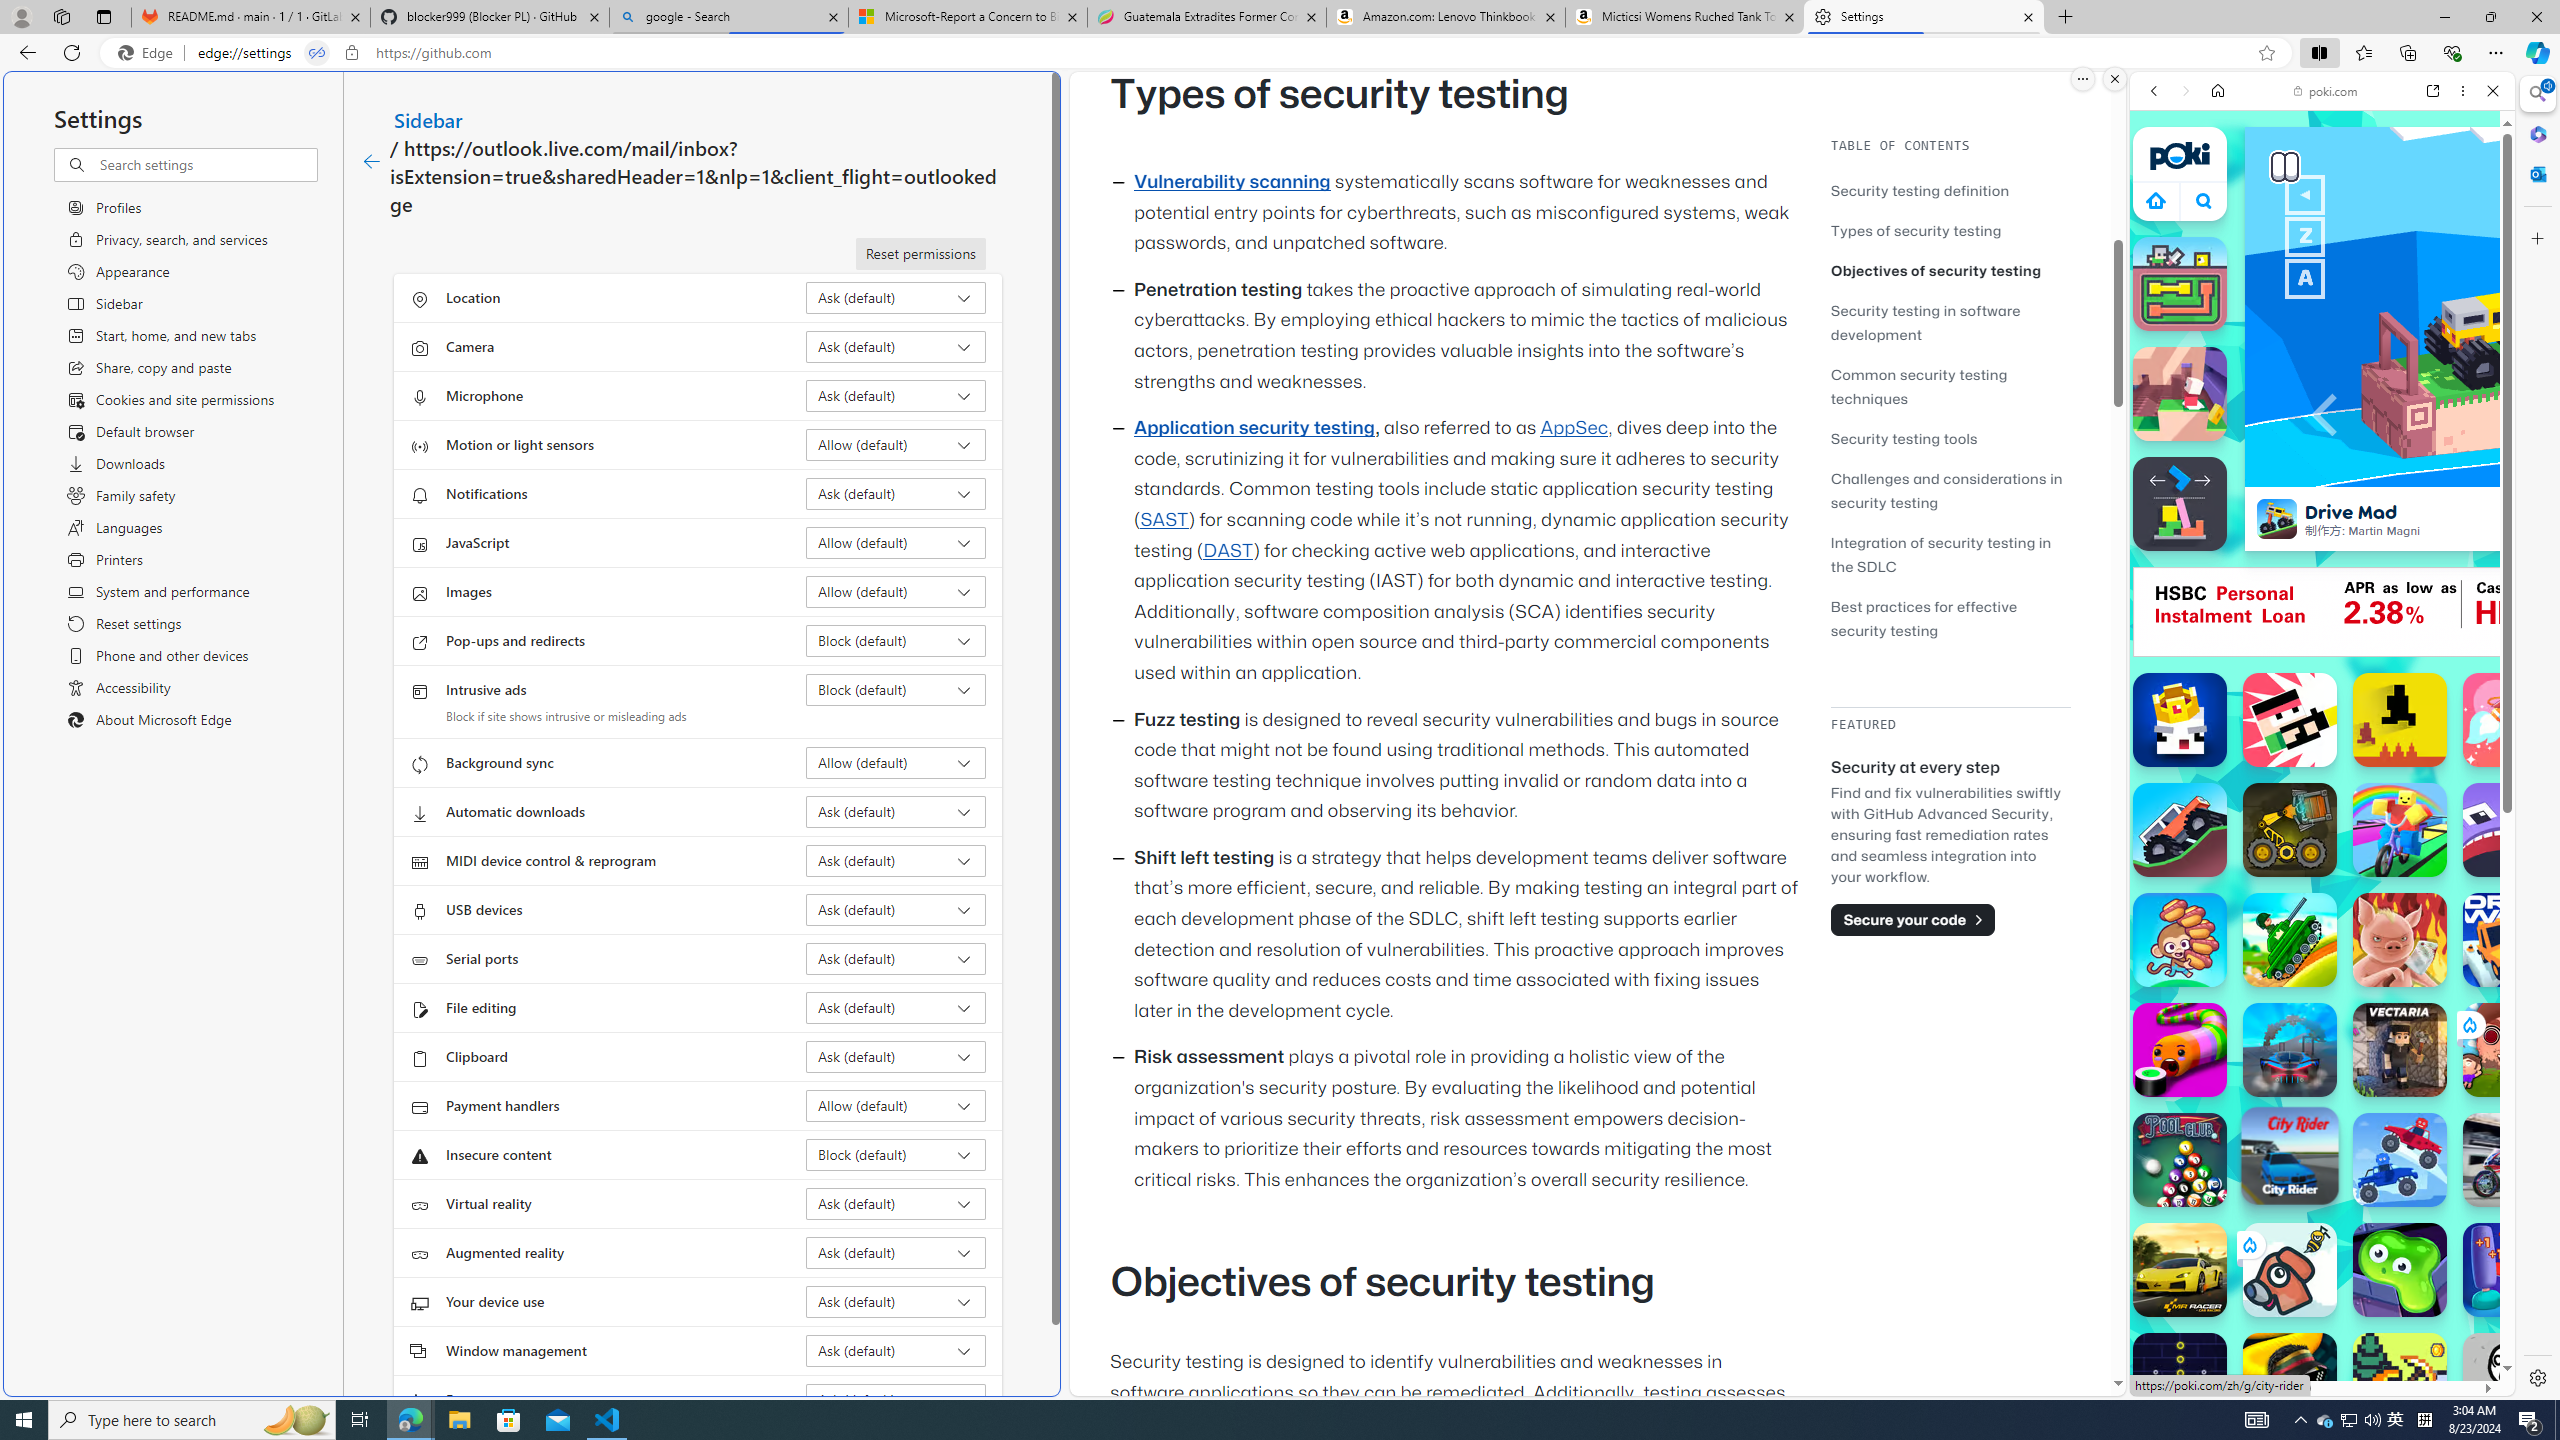  What do you see at coordinates (2400, 1160) in the screenshot?
I see `Battle Wheels` at bounding box center [2400, 1160].